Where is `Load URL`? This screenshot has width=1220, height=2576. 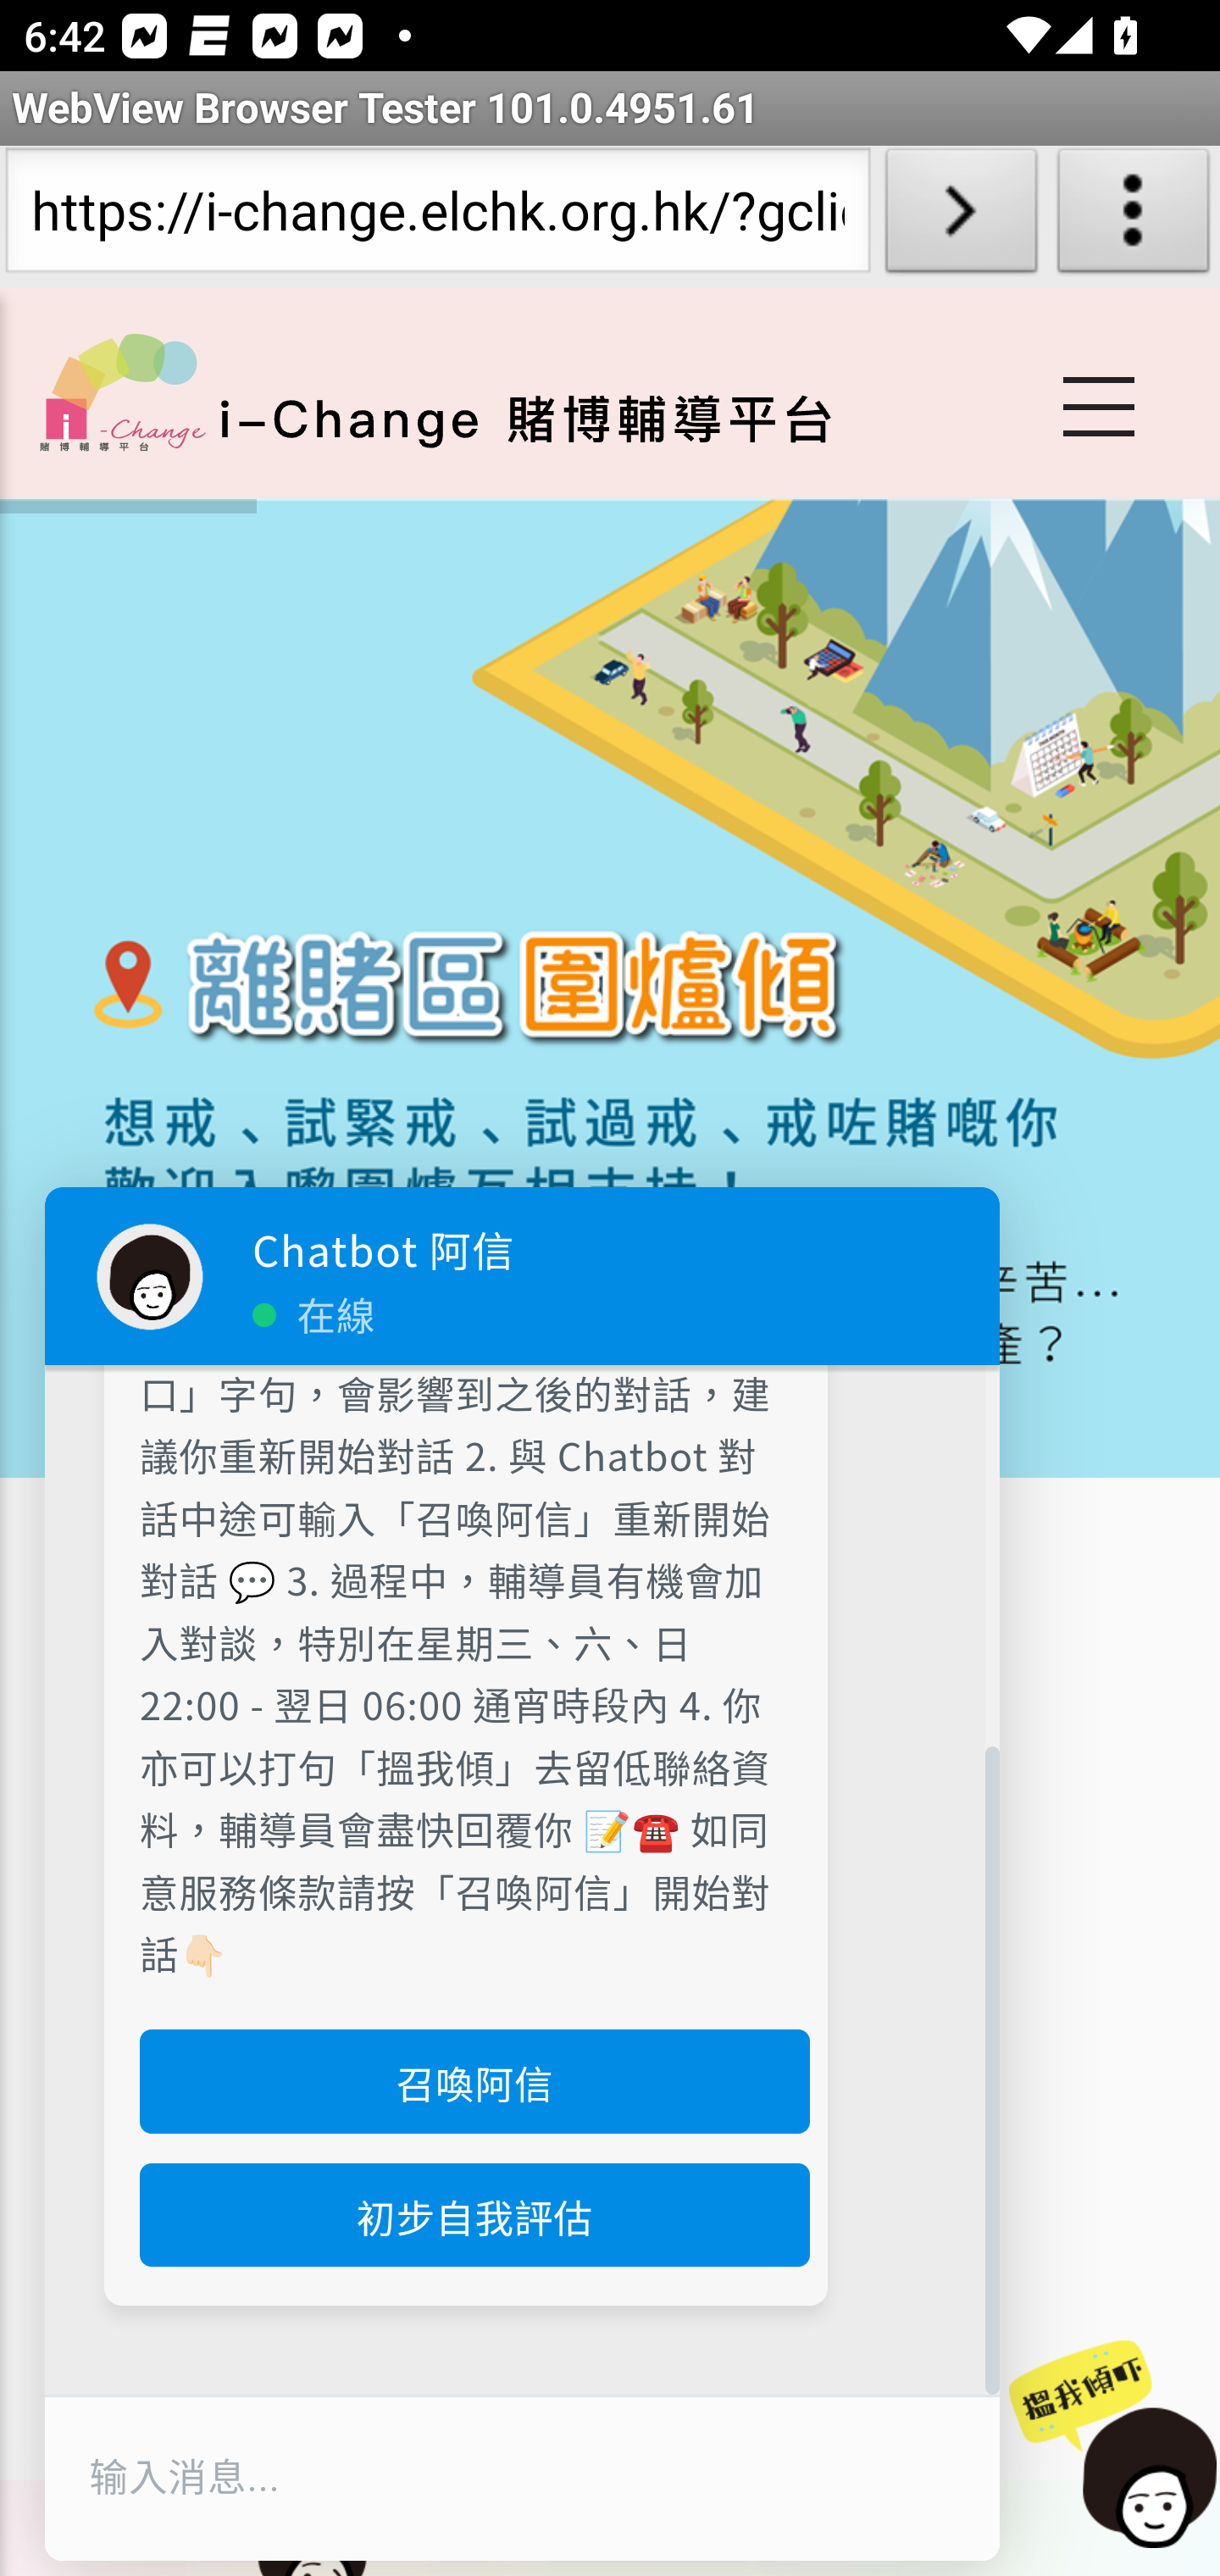
Load URL is located at coordinates (961, 217).